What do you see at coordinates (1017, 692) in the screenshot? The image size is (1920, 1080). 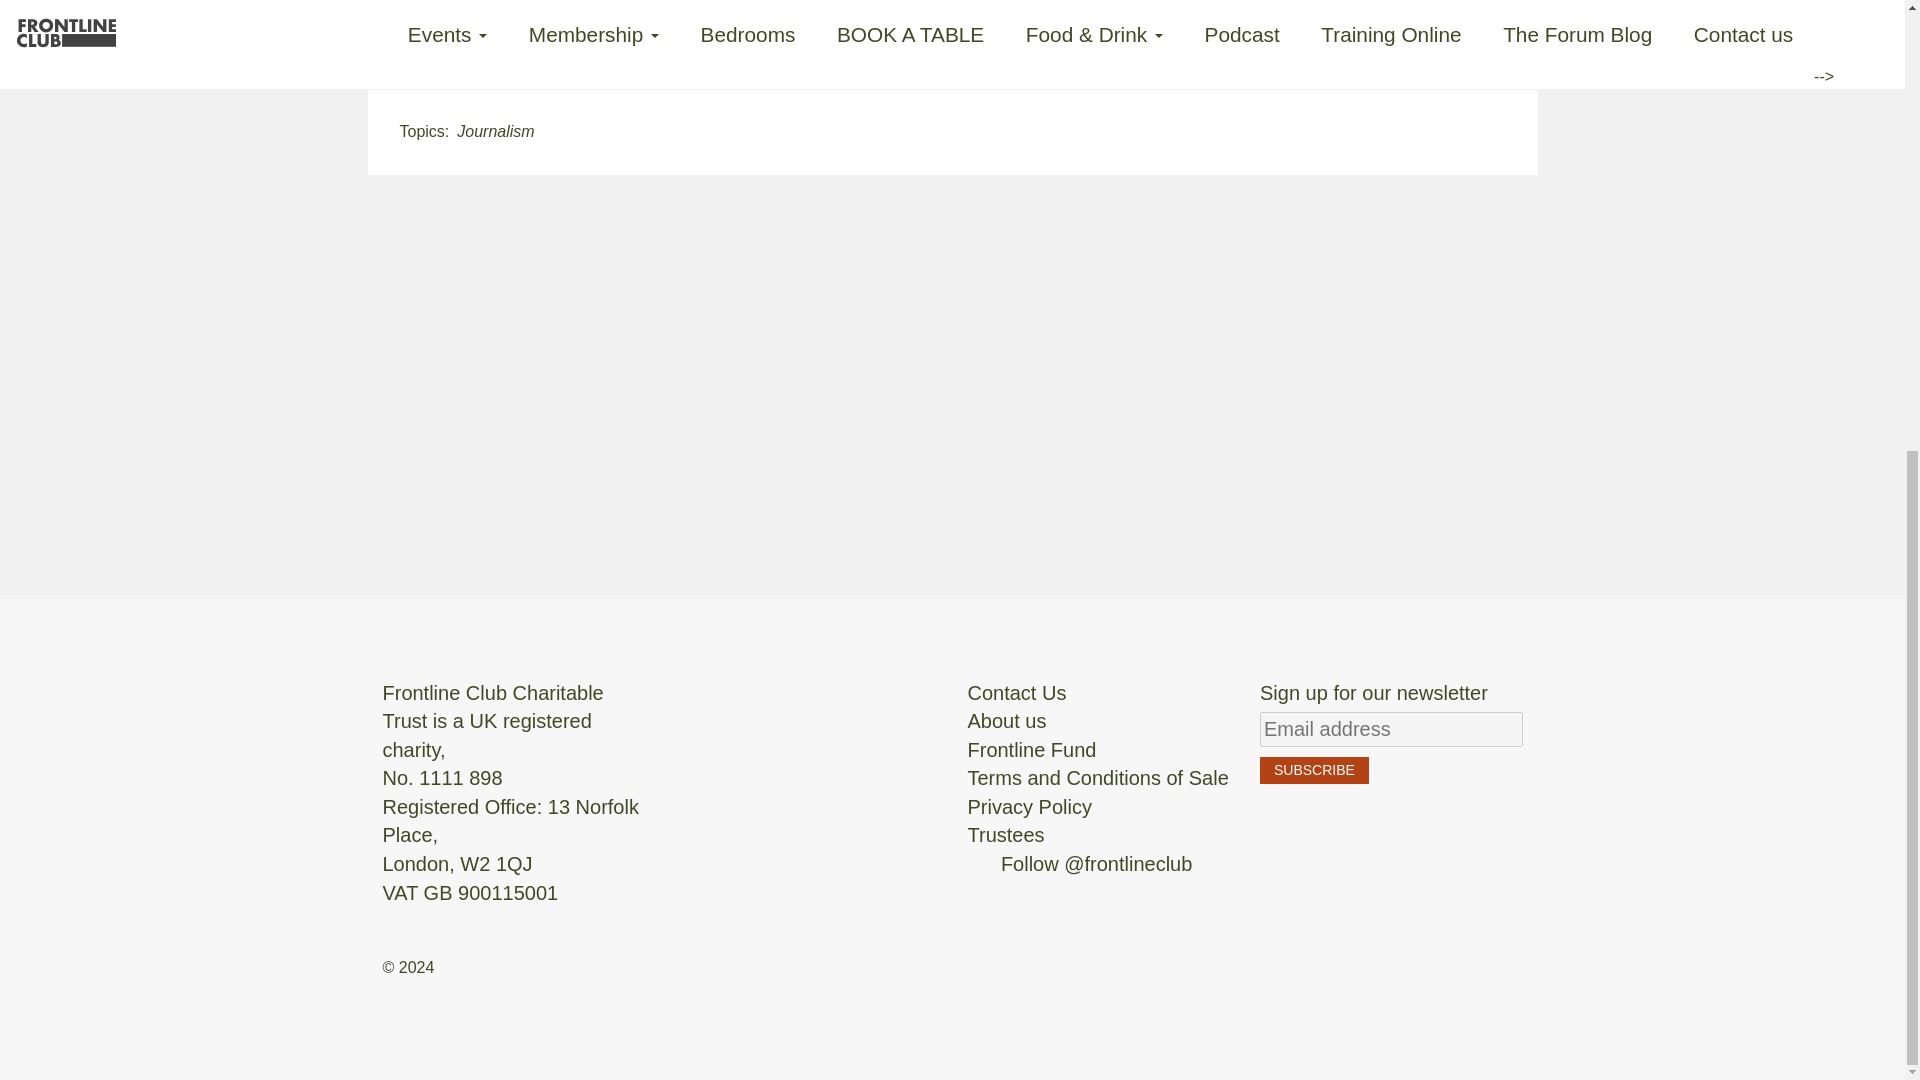 I see `Contact Us` at bounding box center [1017, 692].